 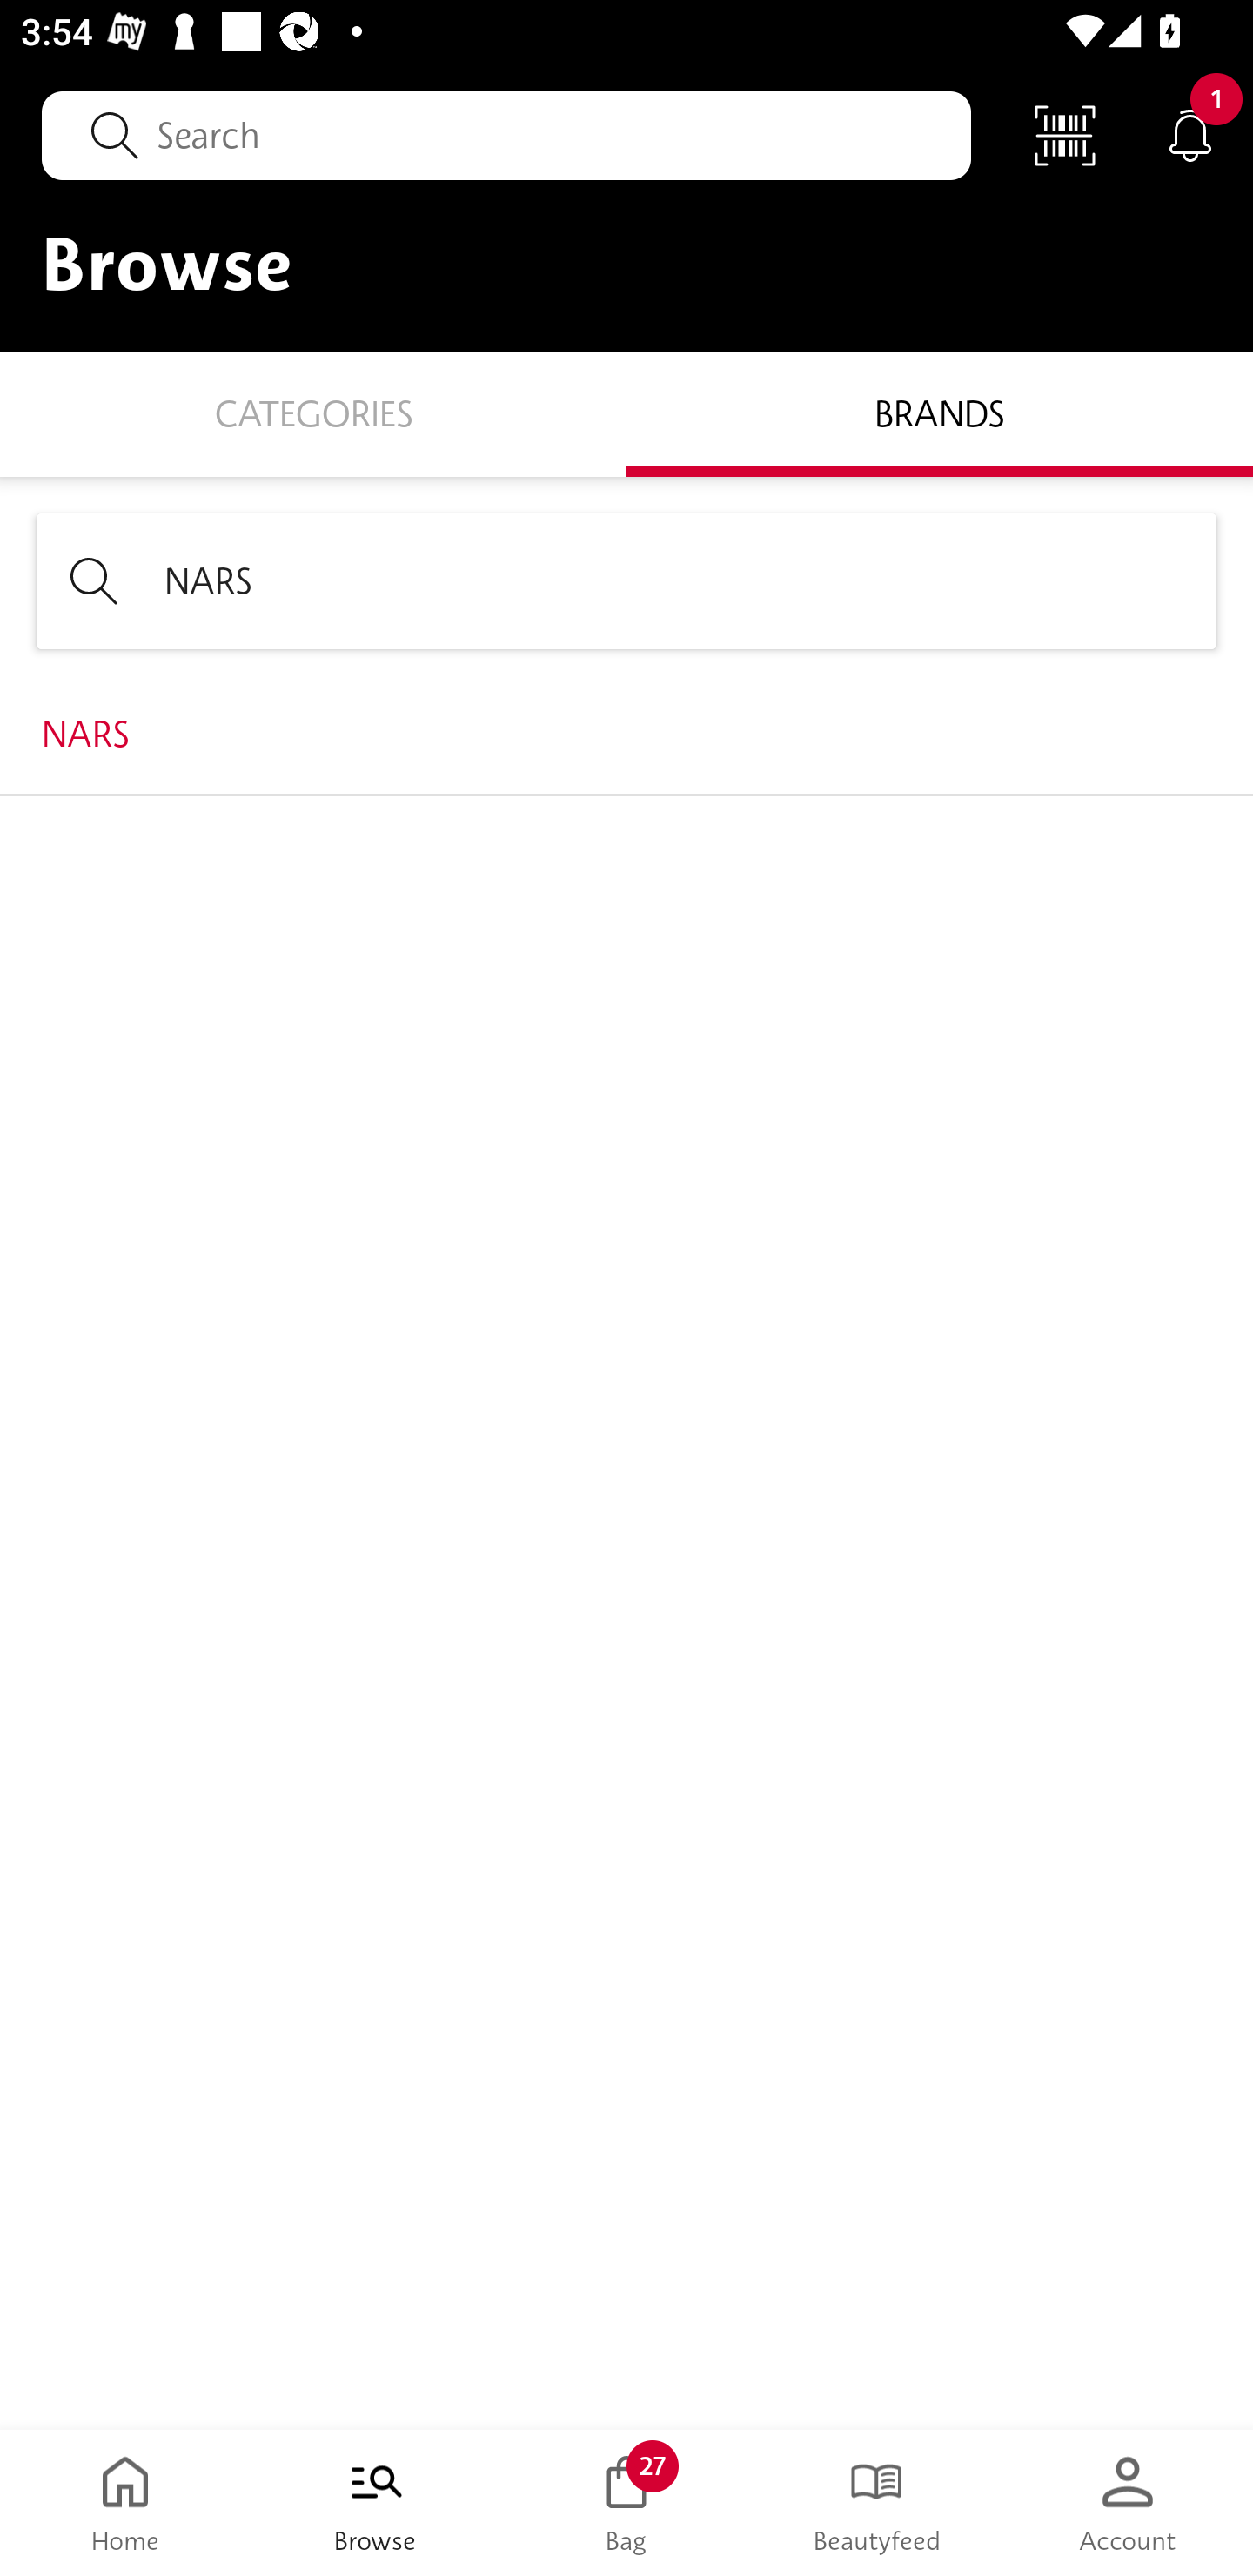 What do you see at coordinates (506, 135) in the screenshot?
I see `Search` at bounding box center [506, 135].